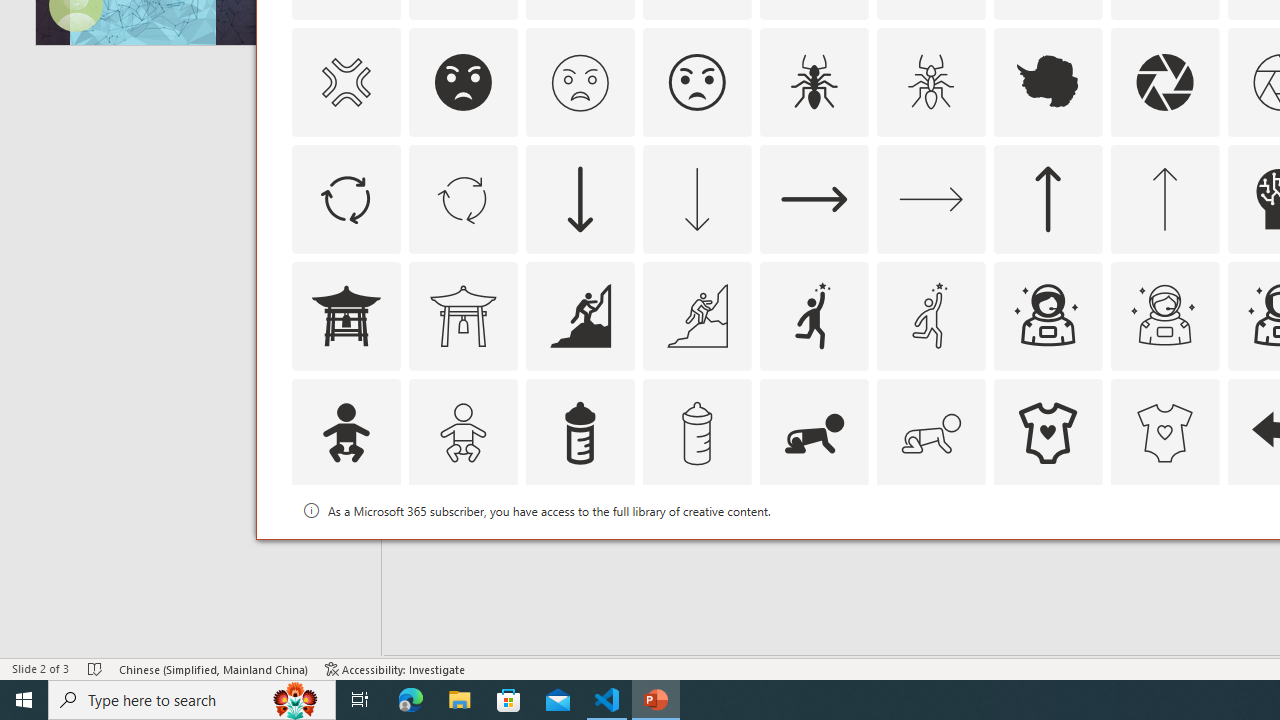 The image size is (1280, 720). What do you see at coordinates (1164, 82) in the screenshot?
I see `AutomationID: Icons_Aperture` at bounding box center [1164, 82].